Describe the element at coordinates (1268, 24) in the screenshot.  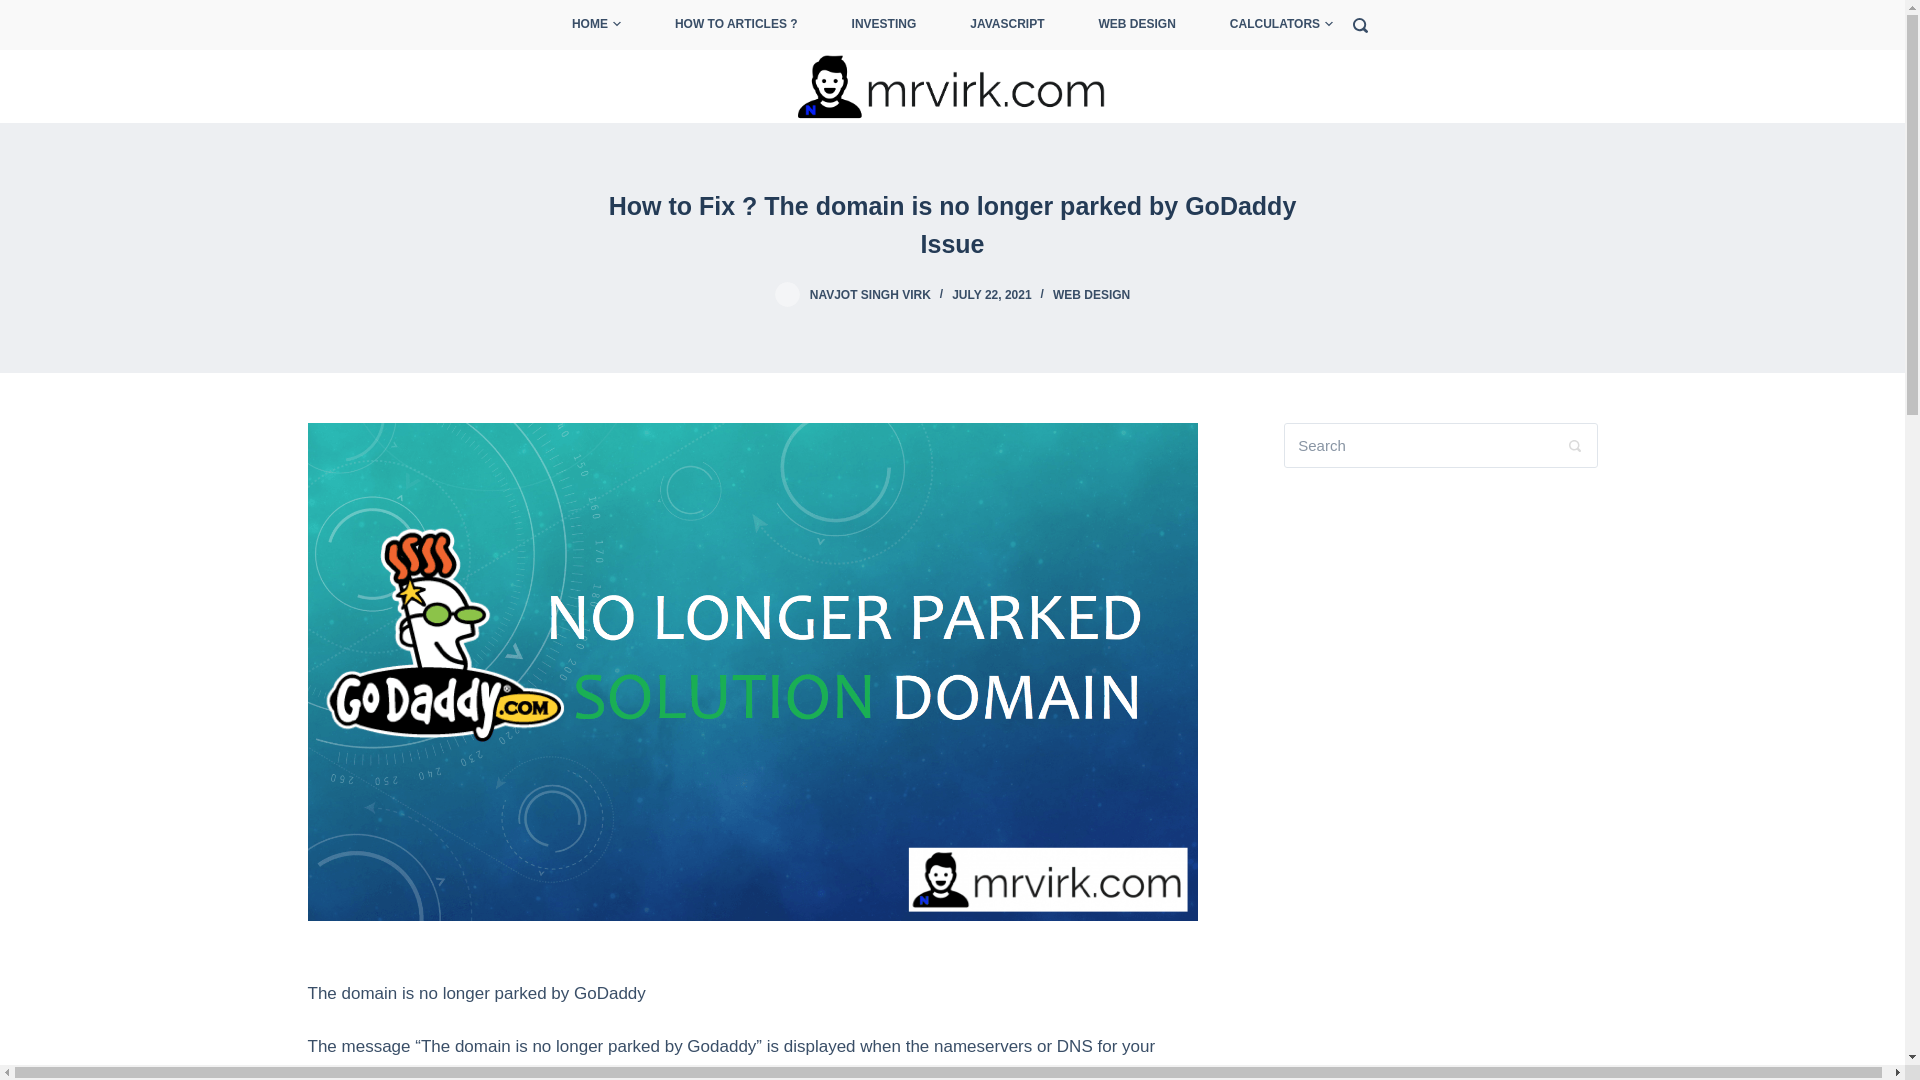
I see `CALCULATORS` at that location.